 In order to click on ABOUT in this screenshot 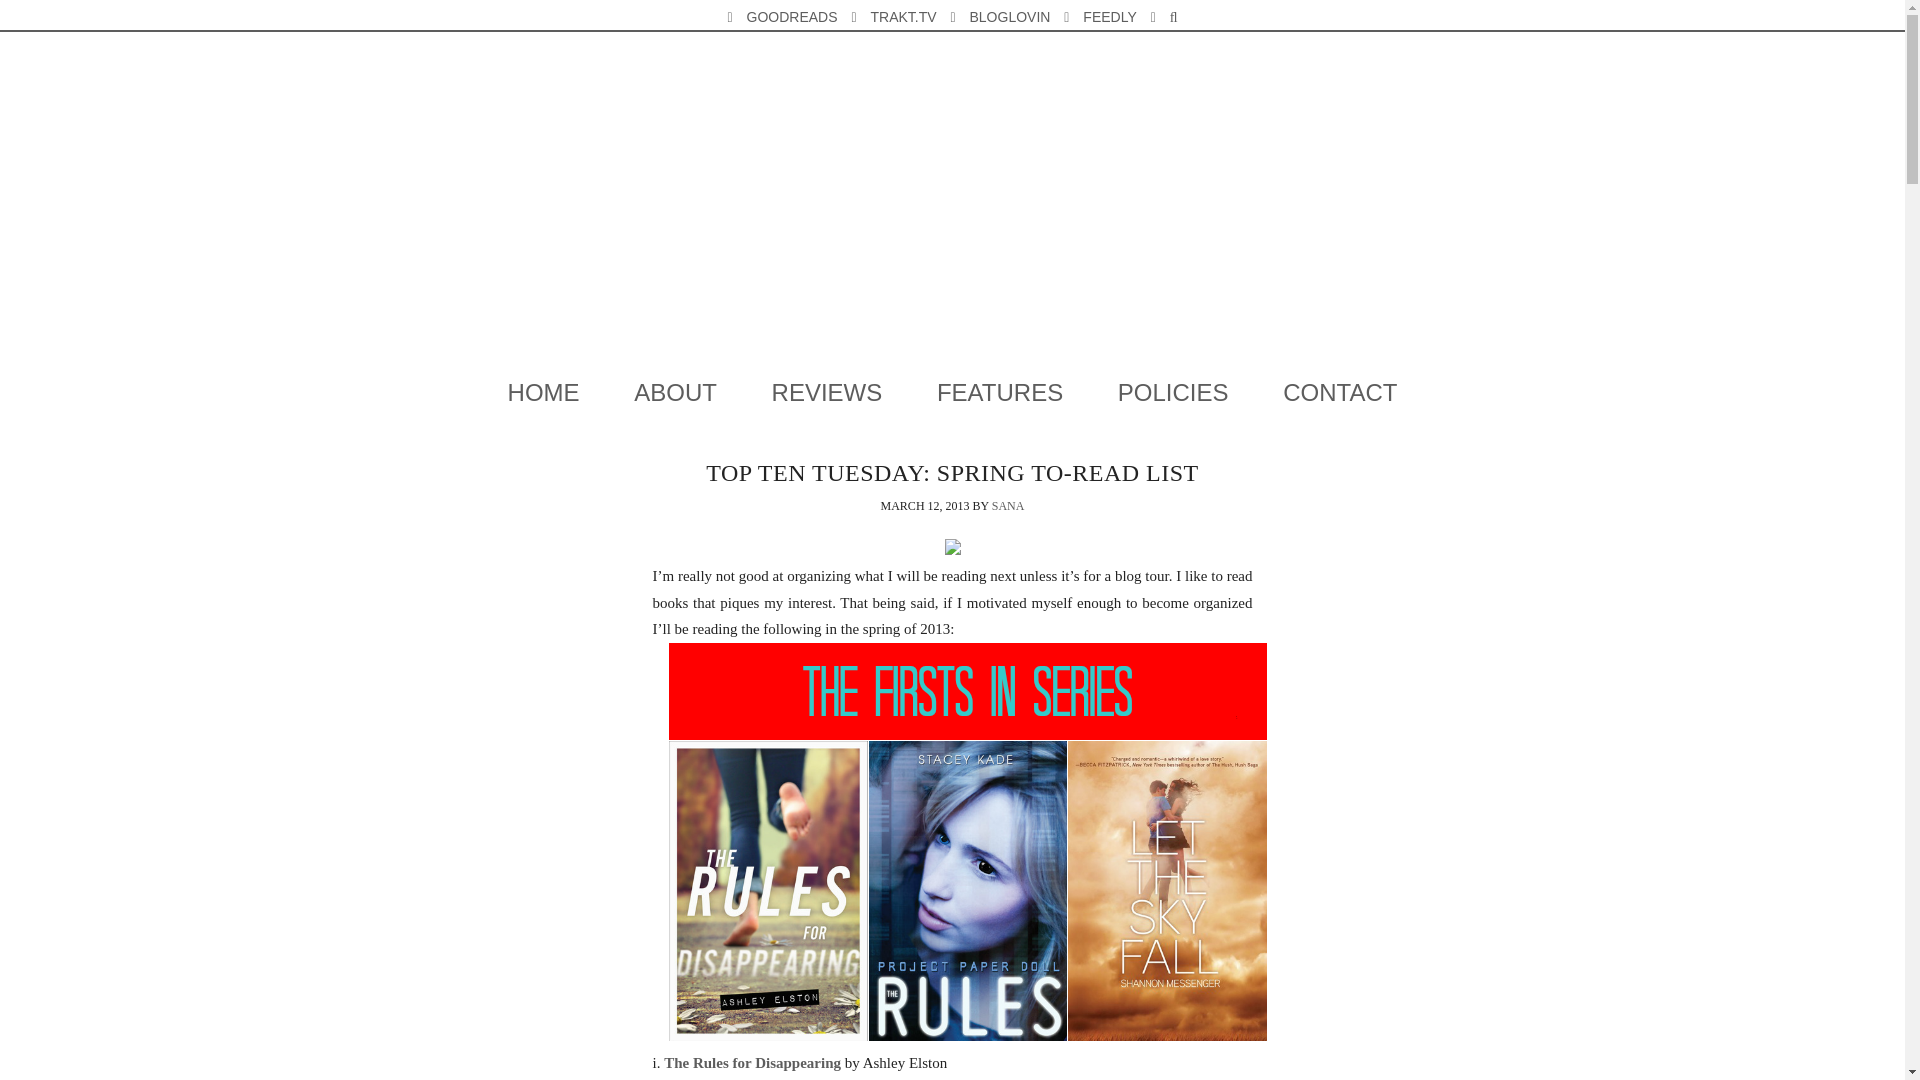, I will do `click(676, 393)`.